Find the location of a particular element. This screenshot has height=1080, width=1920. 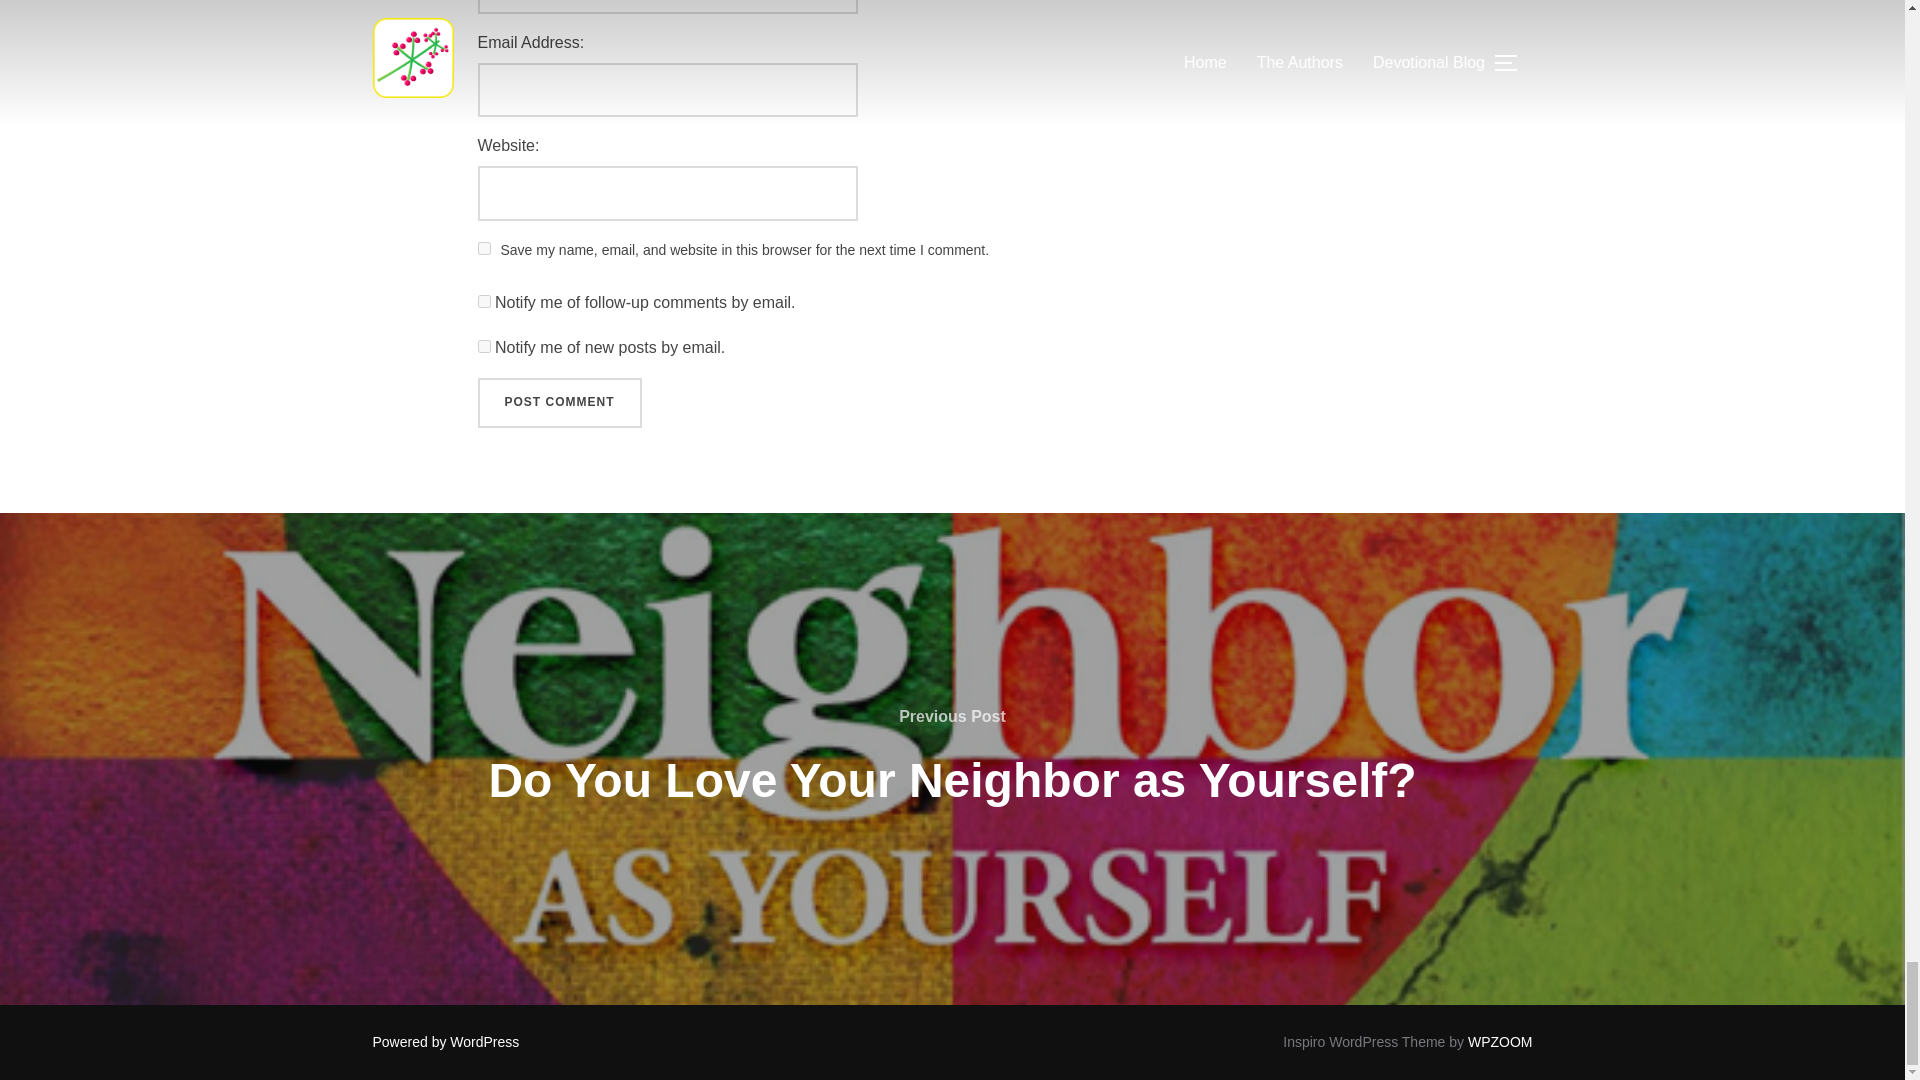

subscribe is located at coordinates (484, 300).